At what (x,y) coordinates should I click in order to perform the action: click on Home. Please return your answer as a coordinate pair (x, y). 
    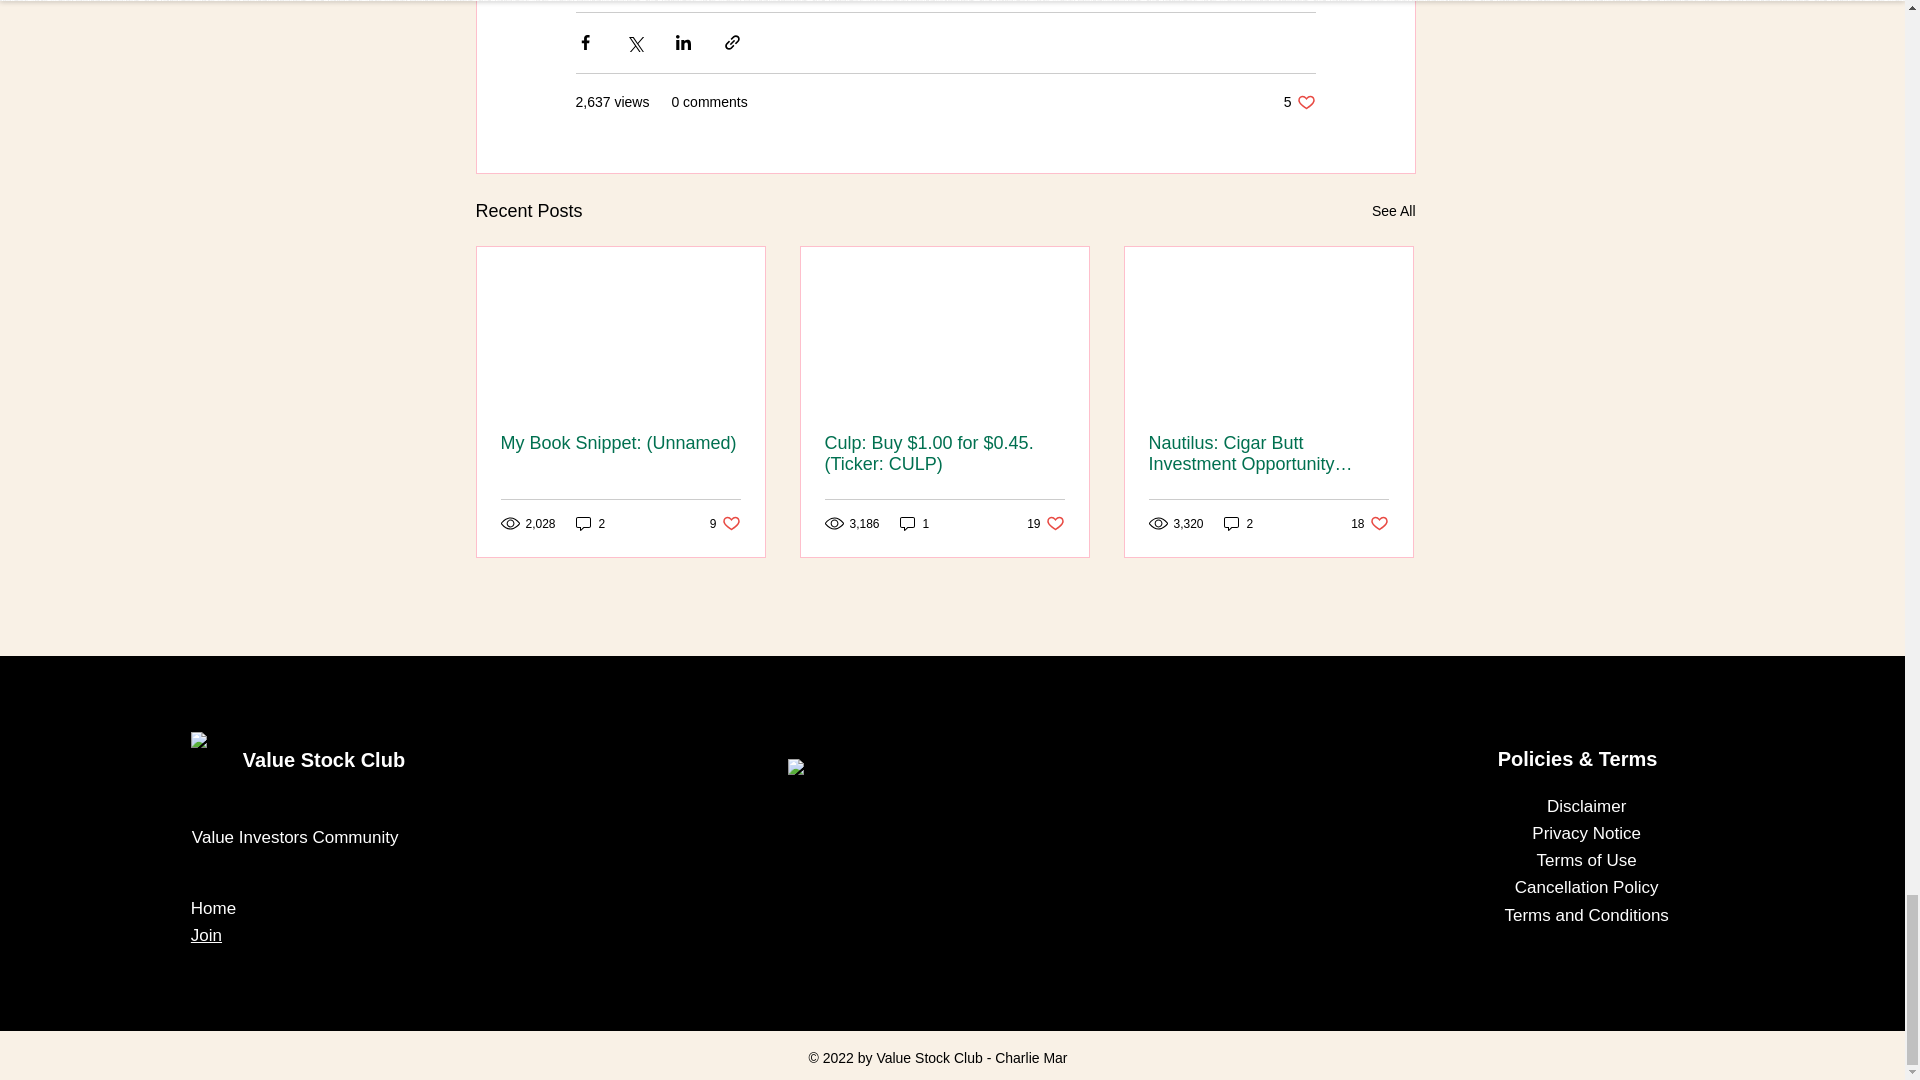
    Looking at the image, I should click on (213, 908).